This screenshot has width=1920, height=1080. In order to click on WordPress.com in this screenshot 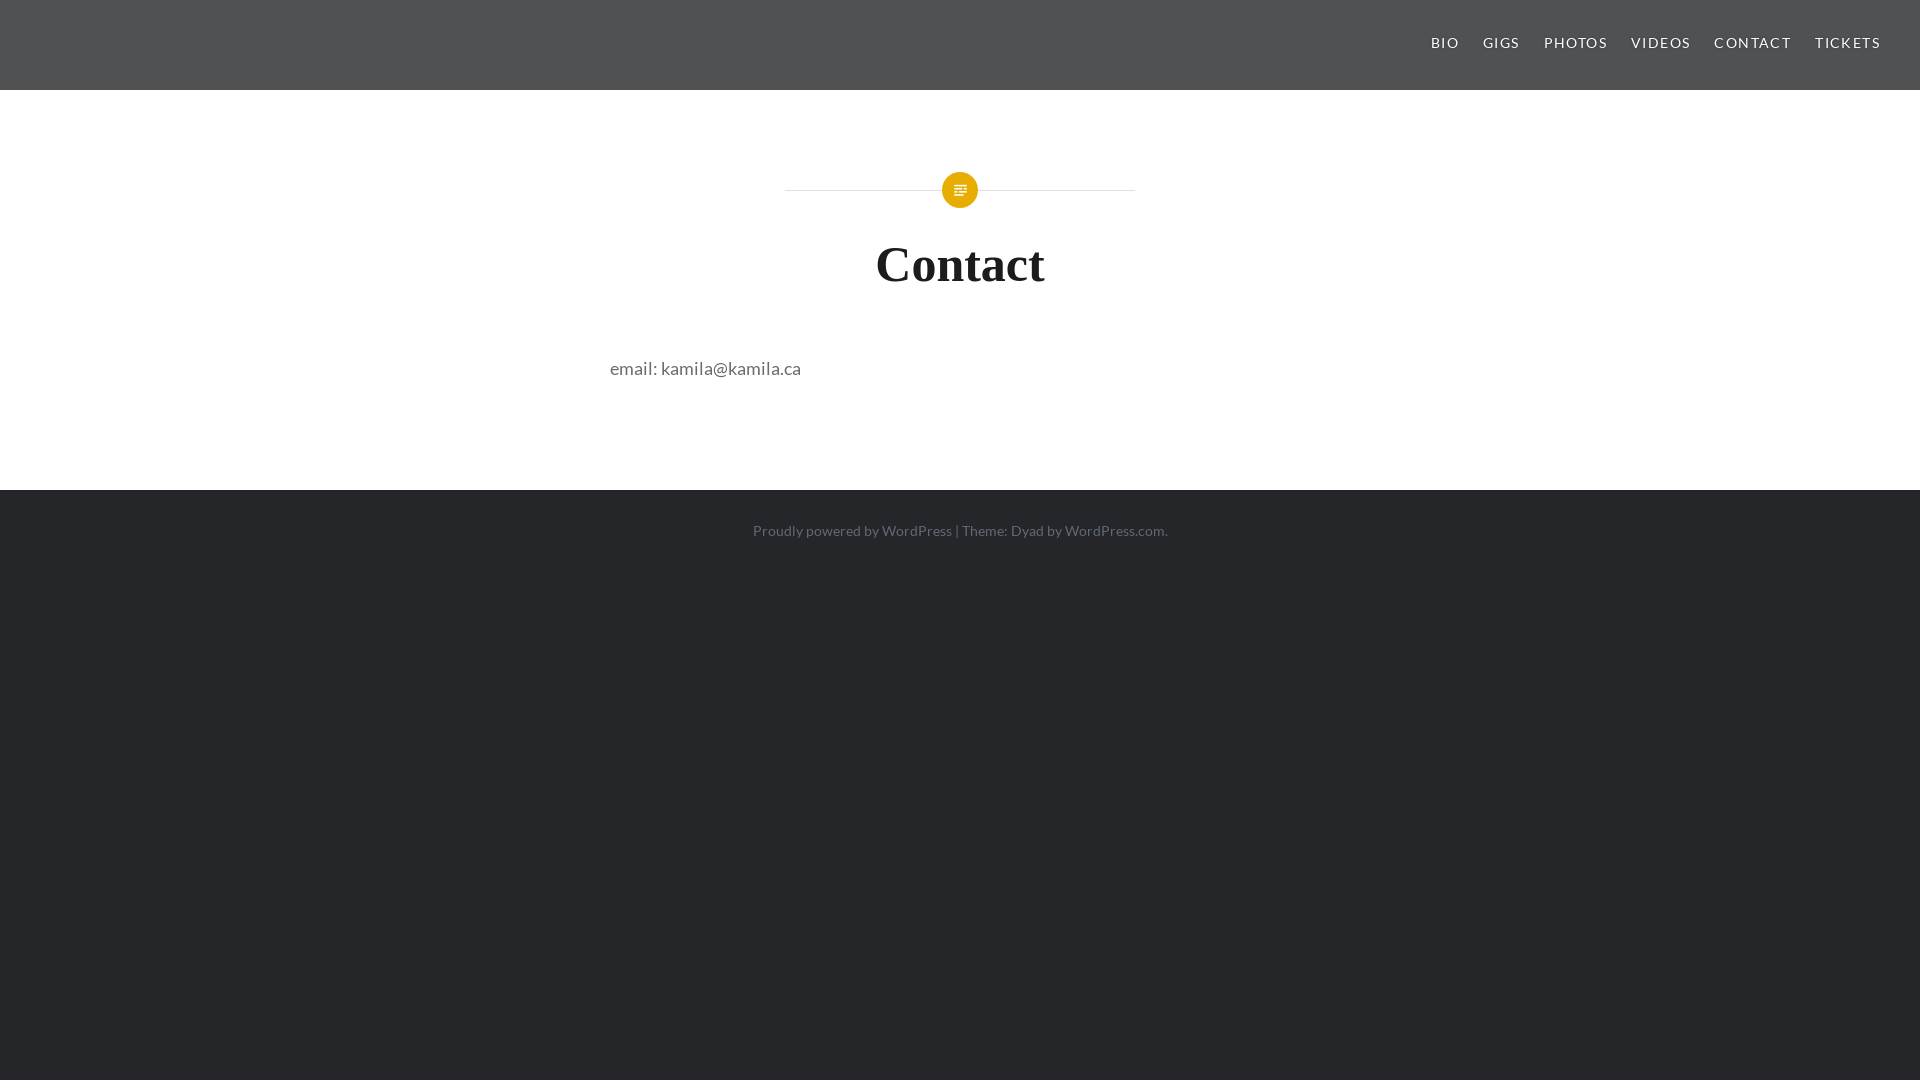, I will do `click(1114, 530)`.